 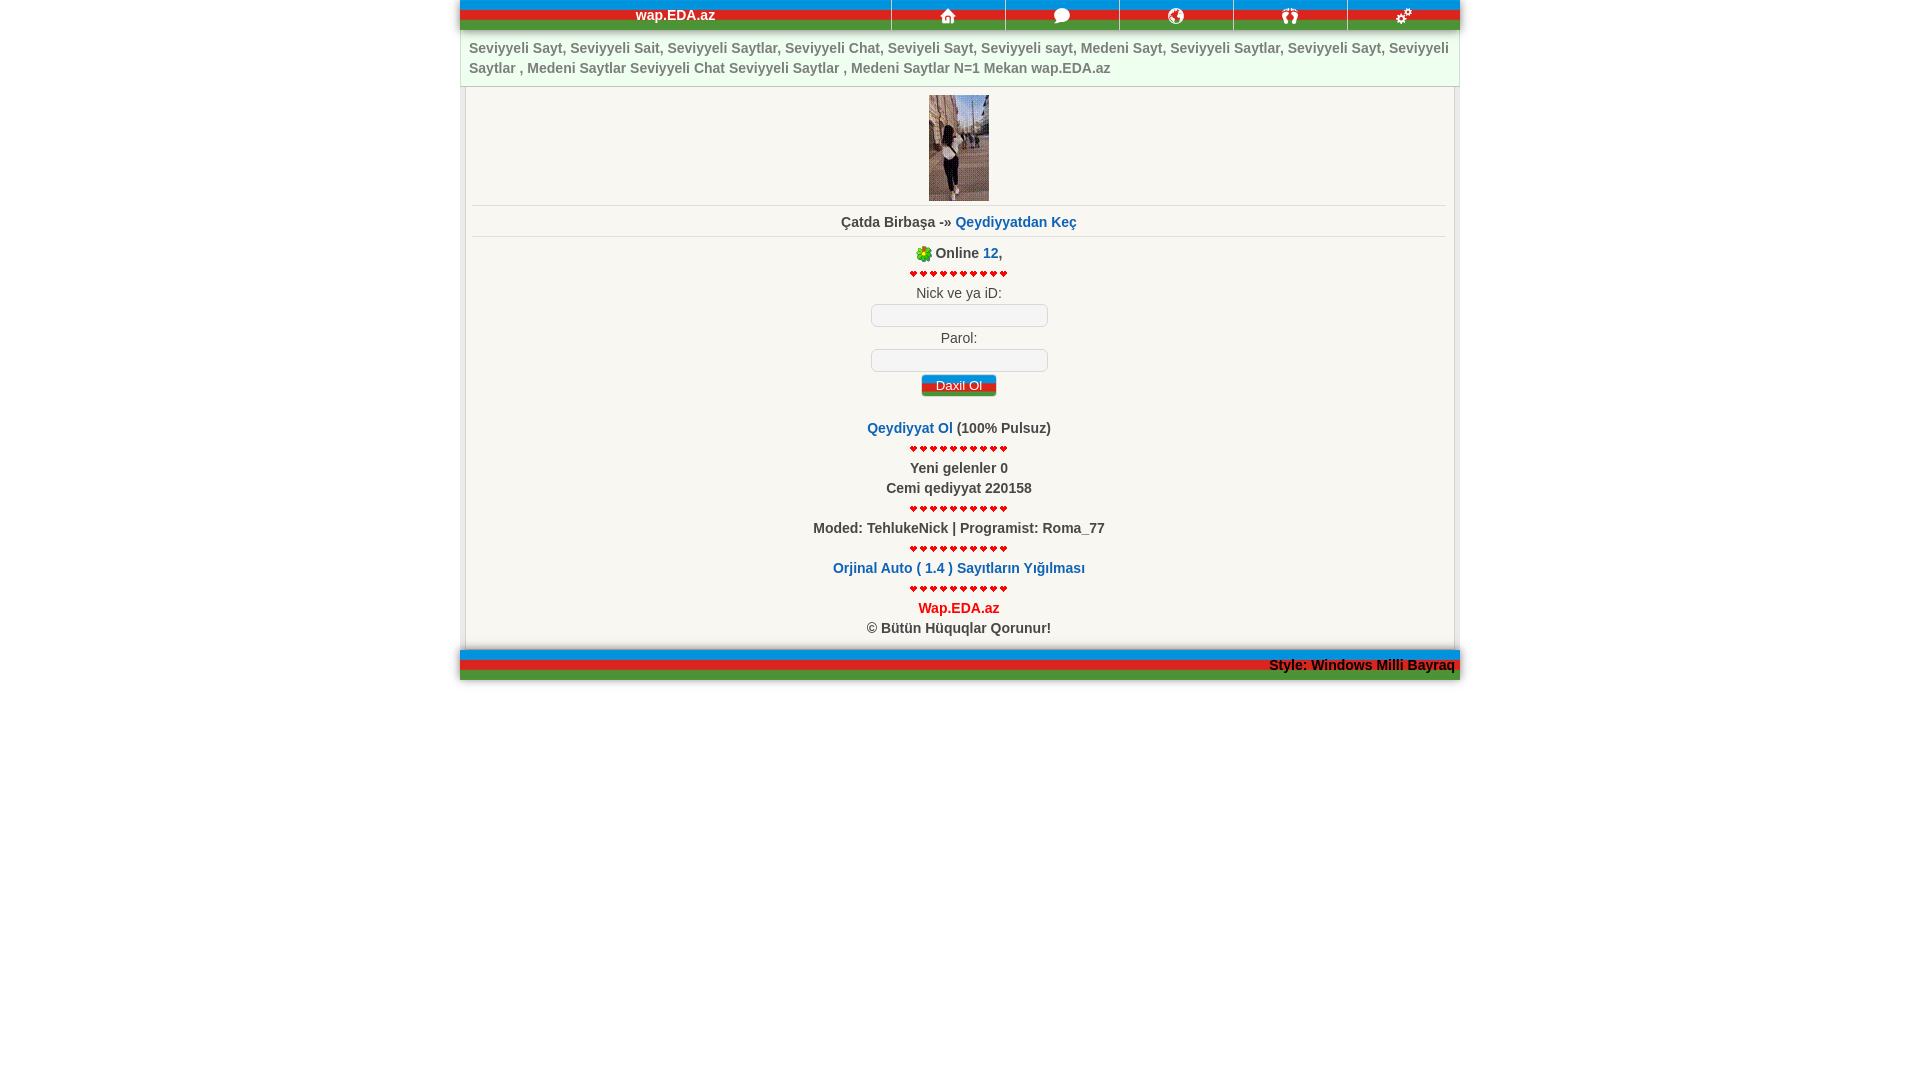 What do you see at coordinates (990, 253) in the screenshot?
I see `12` at bounding box center [990, 253].